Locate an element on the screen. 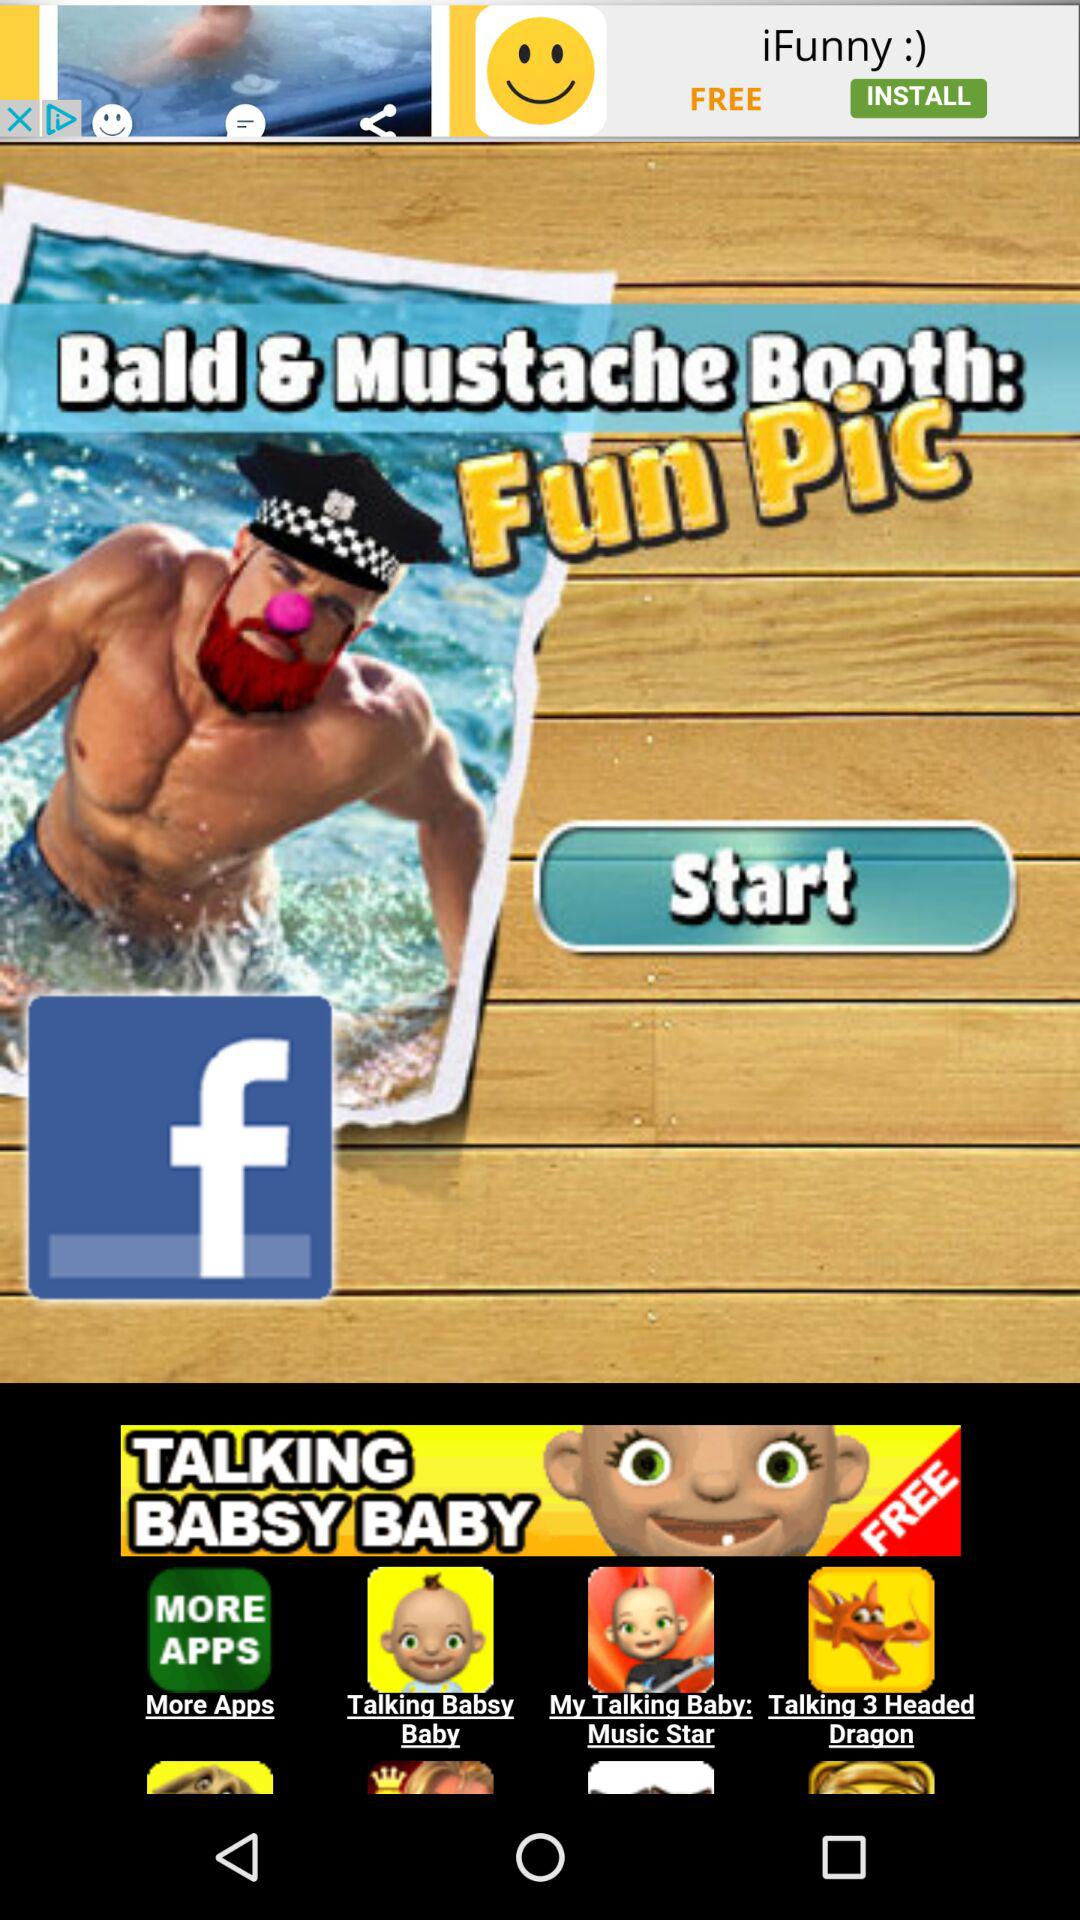  games page is located at coordinates (540, 1599).